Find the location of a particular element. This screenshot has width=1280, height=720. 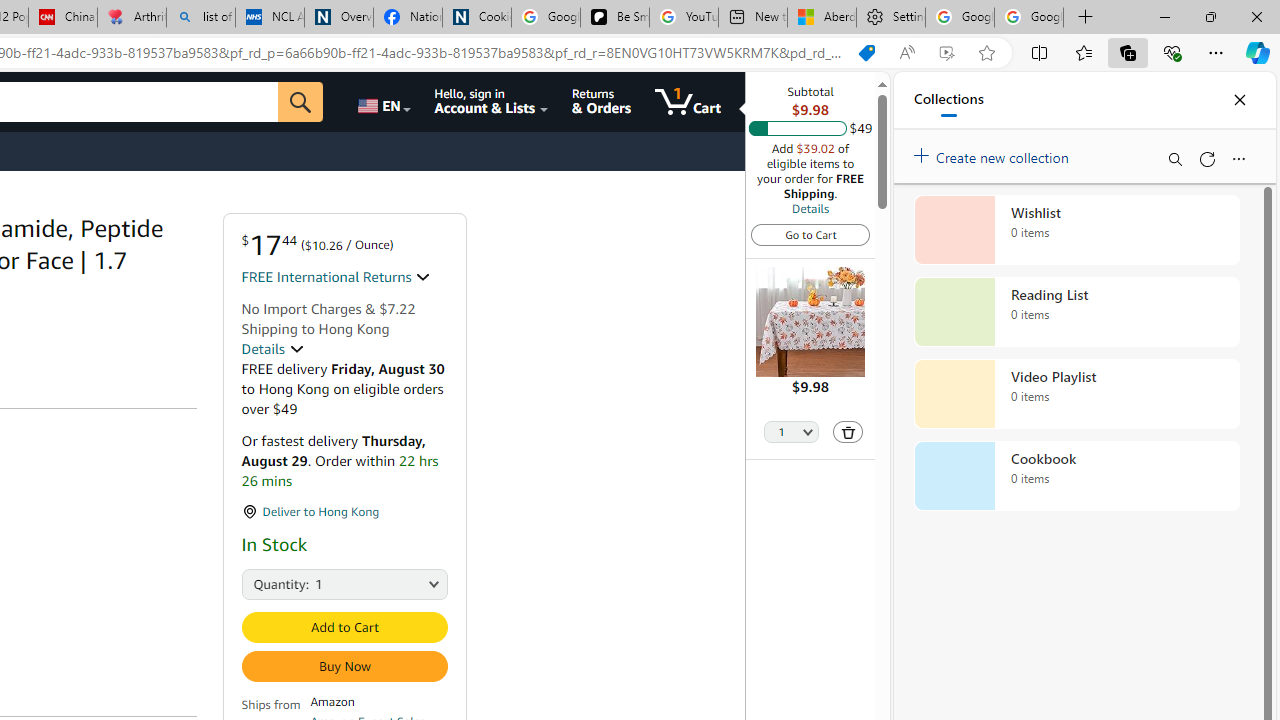

Details is located at coordinates (810, 208).